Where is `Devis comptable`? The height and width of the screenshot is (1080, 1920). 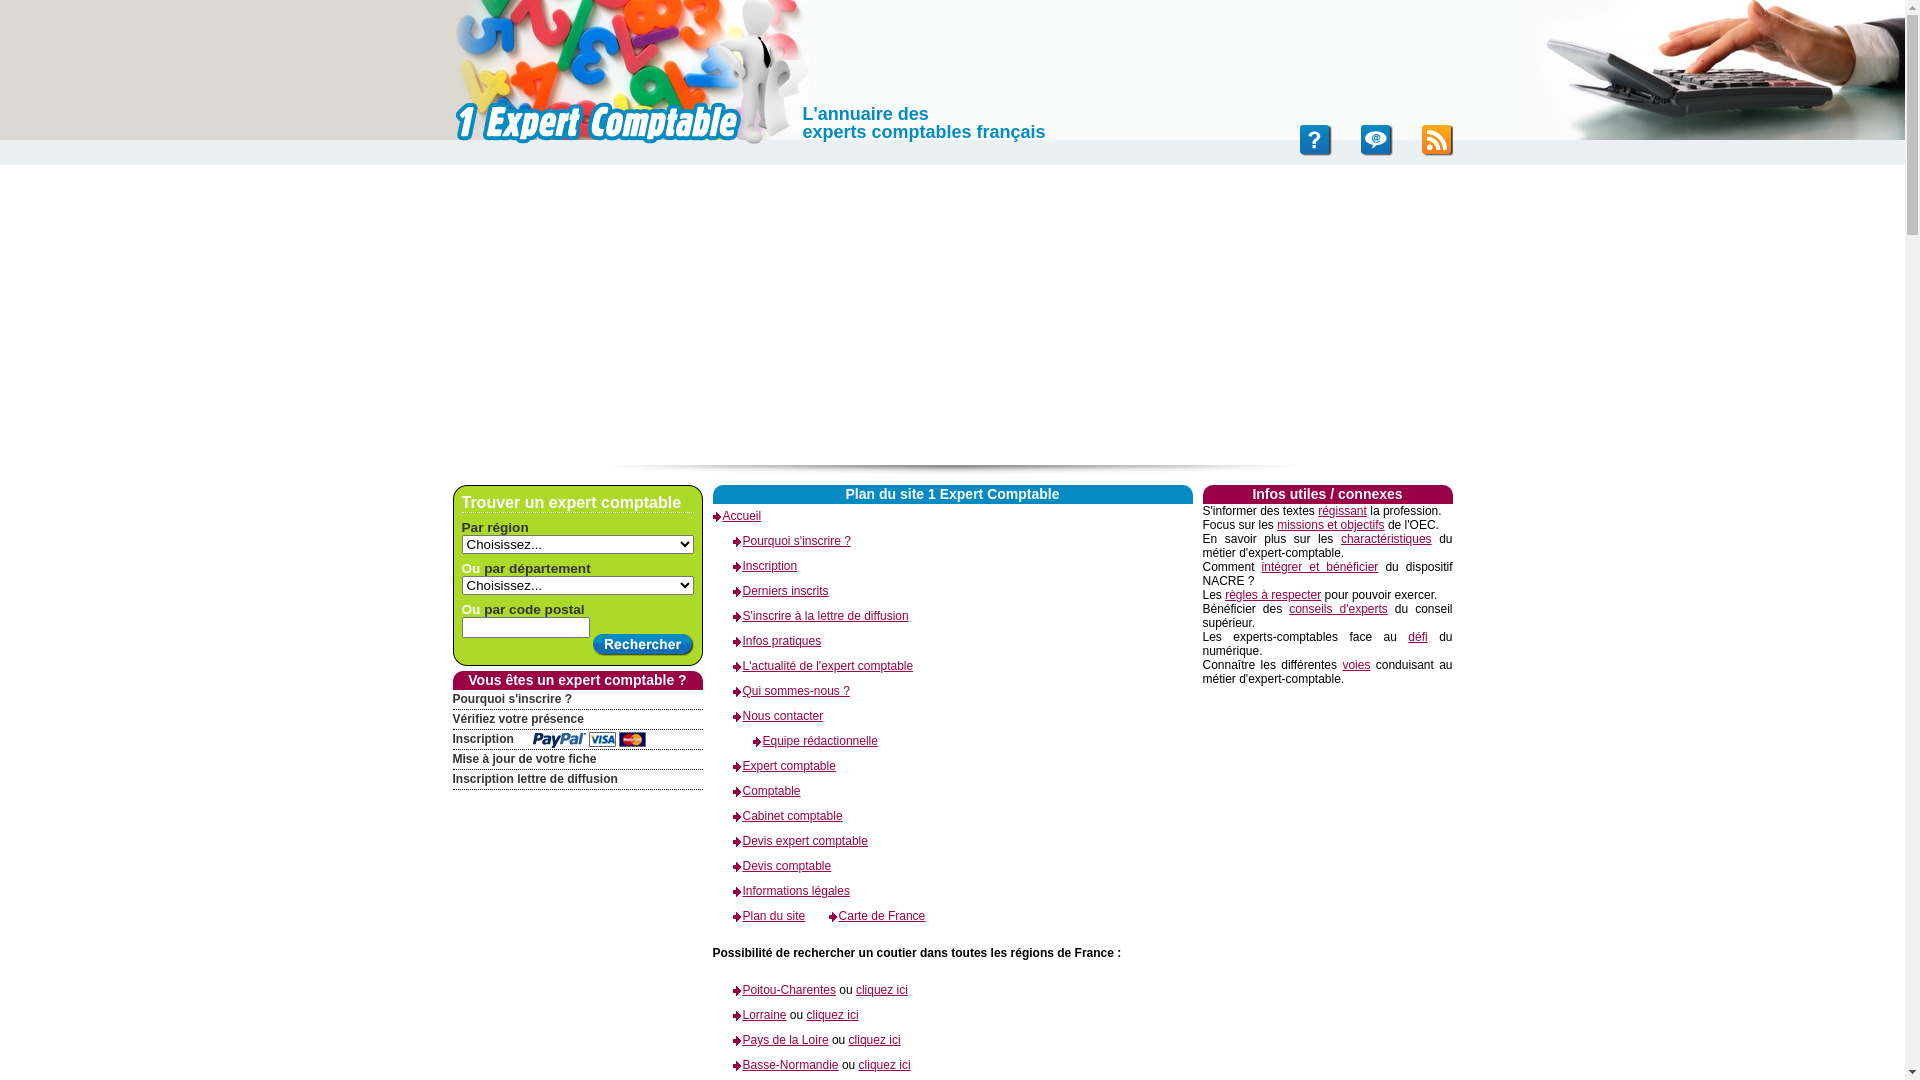 Devis comptable is located at coordinates (772, 866).